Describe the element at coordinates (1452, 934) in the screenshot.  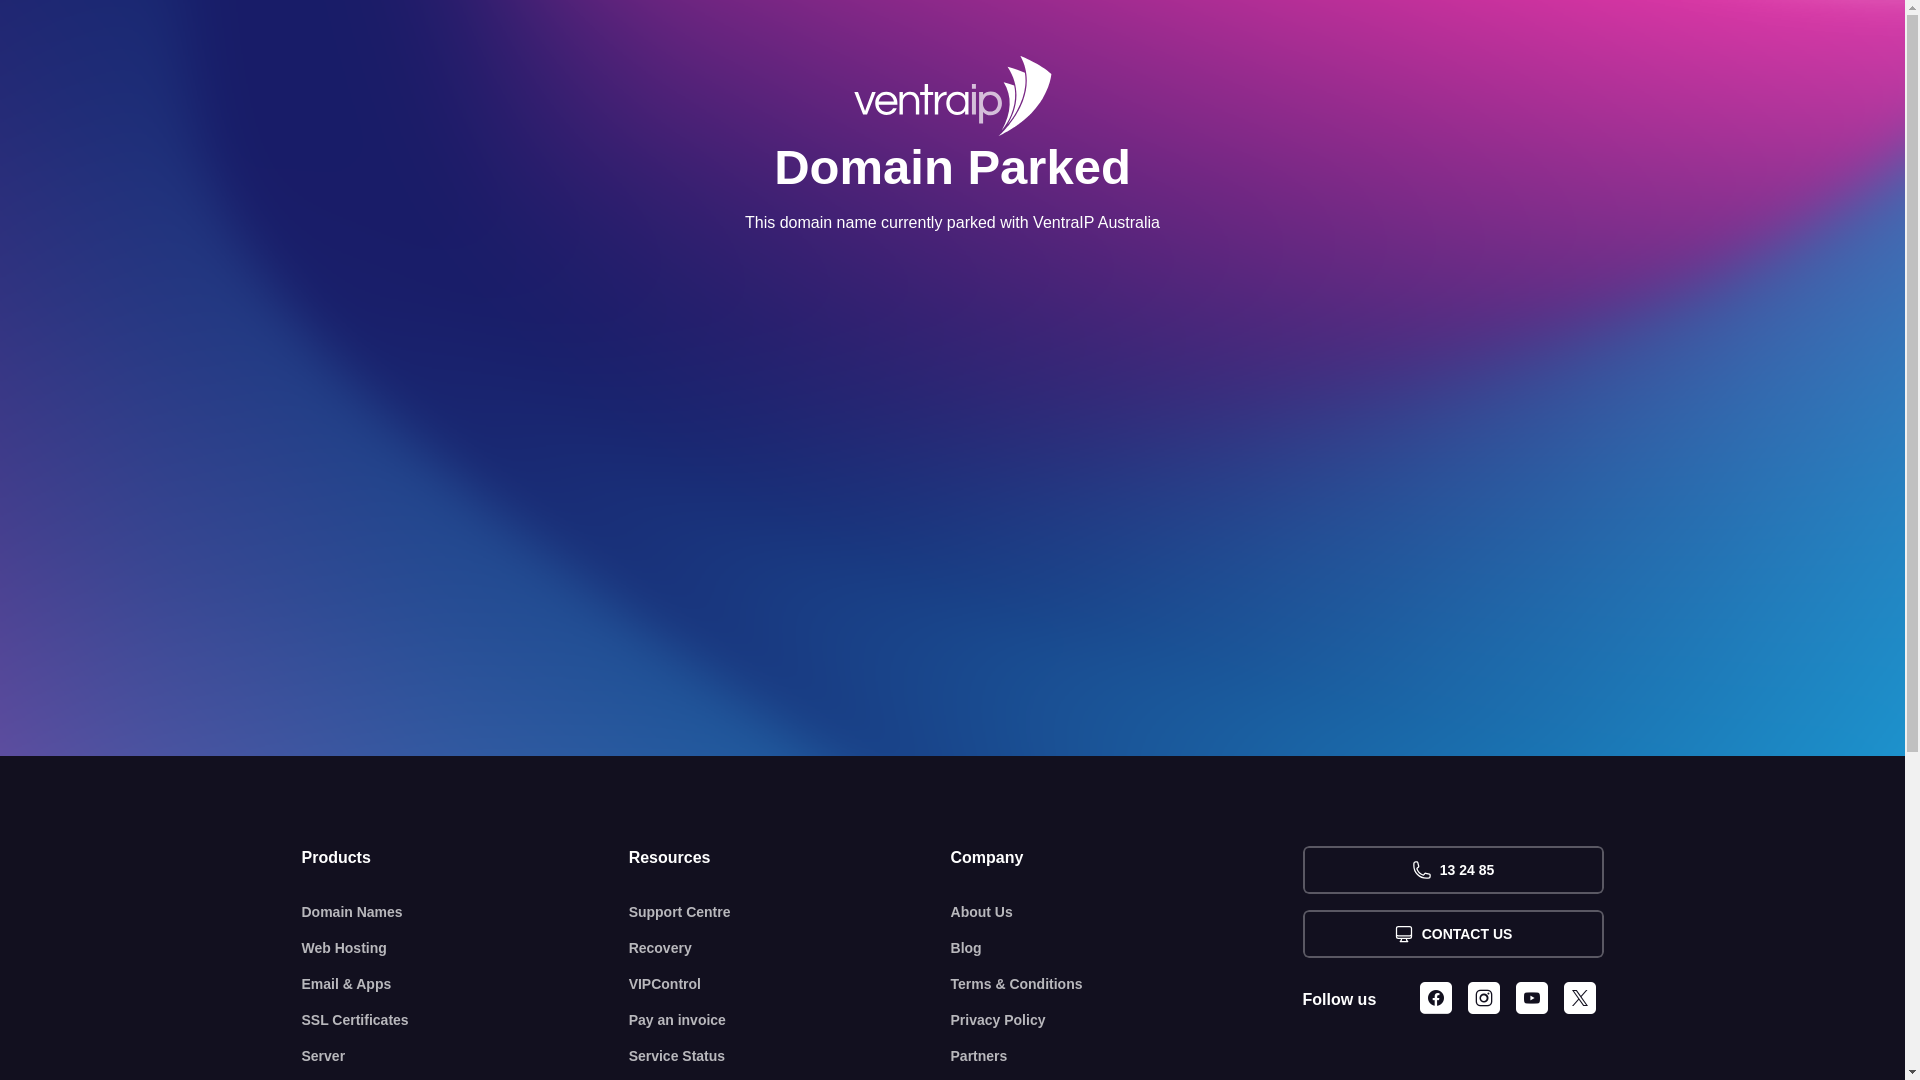
I see `CONTACT US` at that location.